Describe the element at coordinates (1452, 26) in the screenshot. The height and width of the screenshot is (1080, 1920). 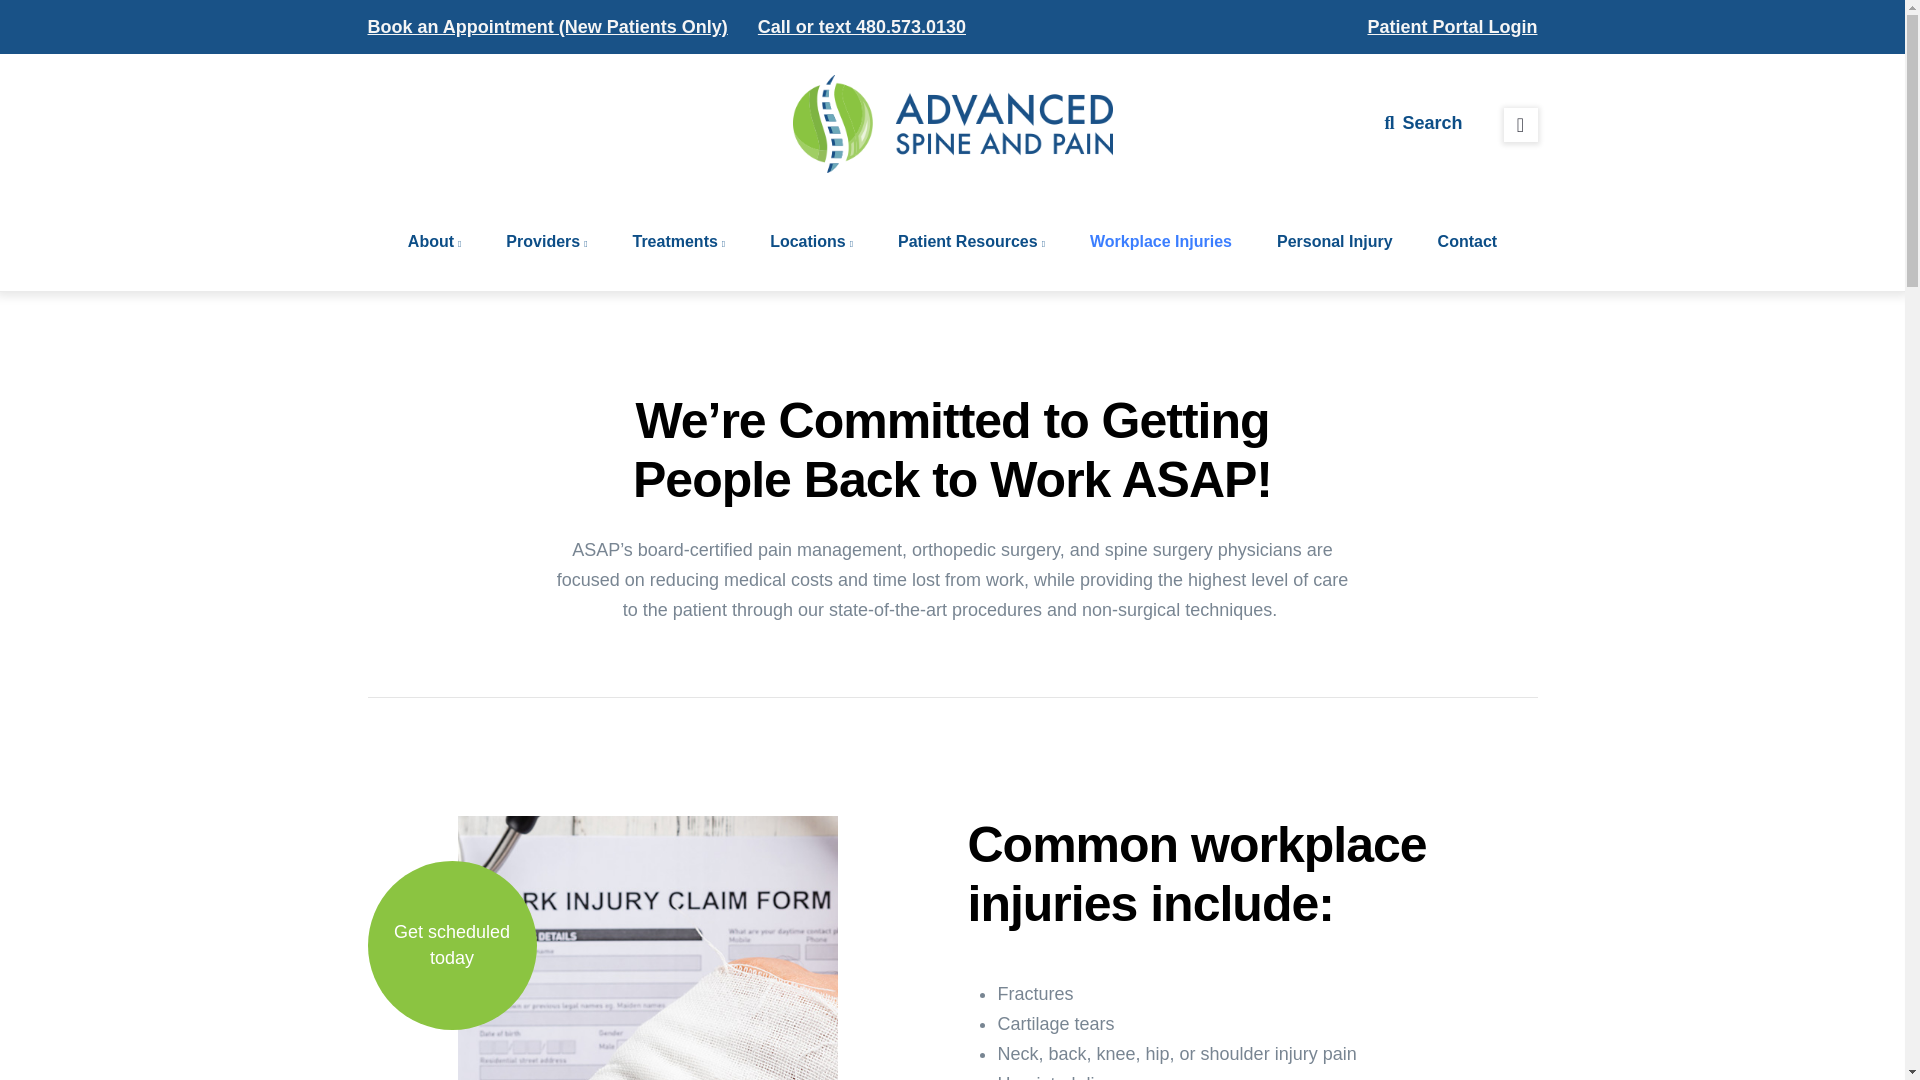
I see `Patient Portal Login` at that location.